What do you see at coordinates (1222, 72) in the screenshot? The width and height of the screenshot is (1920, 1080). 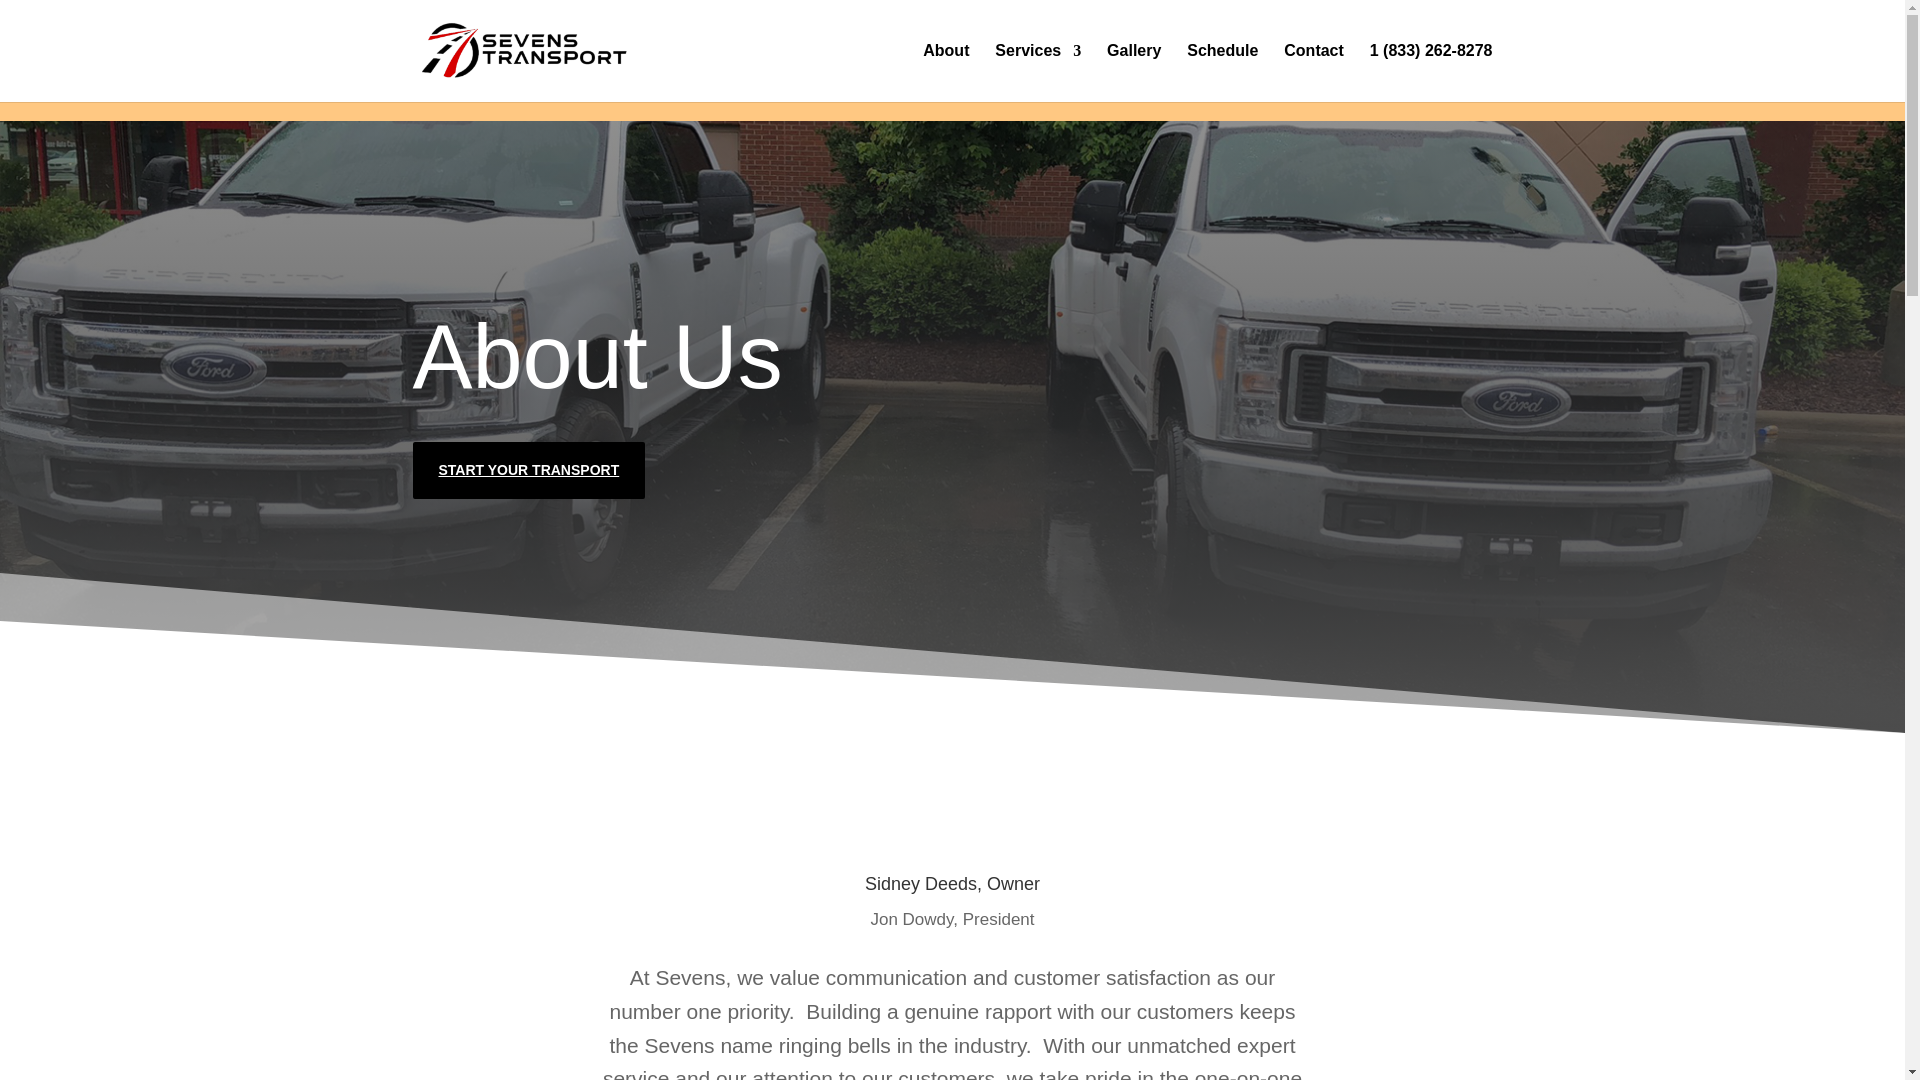 I see `Schedule` at bounding box center [1222, 72].